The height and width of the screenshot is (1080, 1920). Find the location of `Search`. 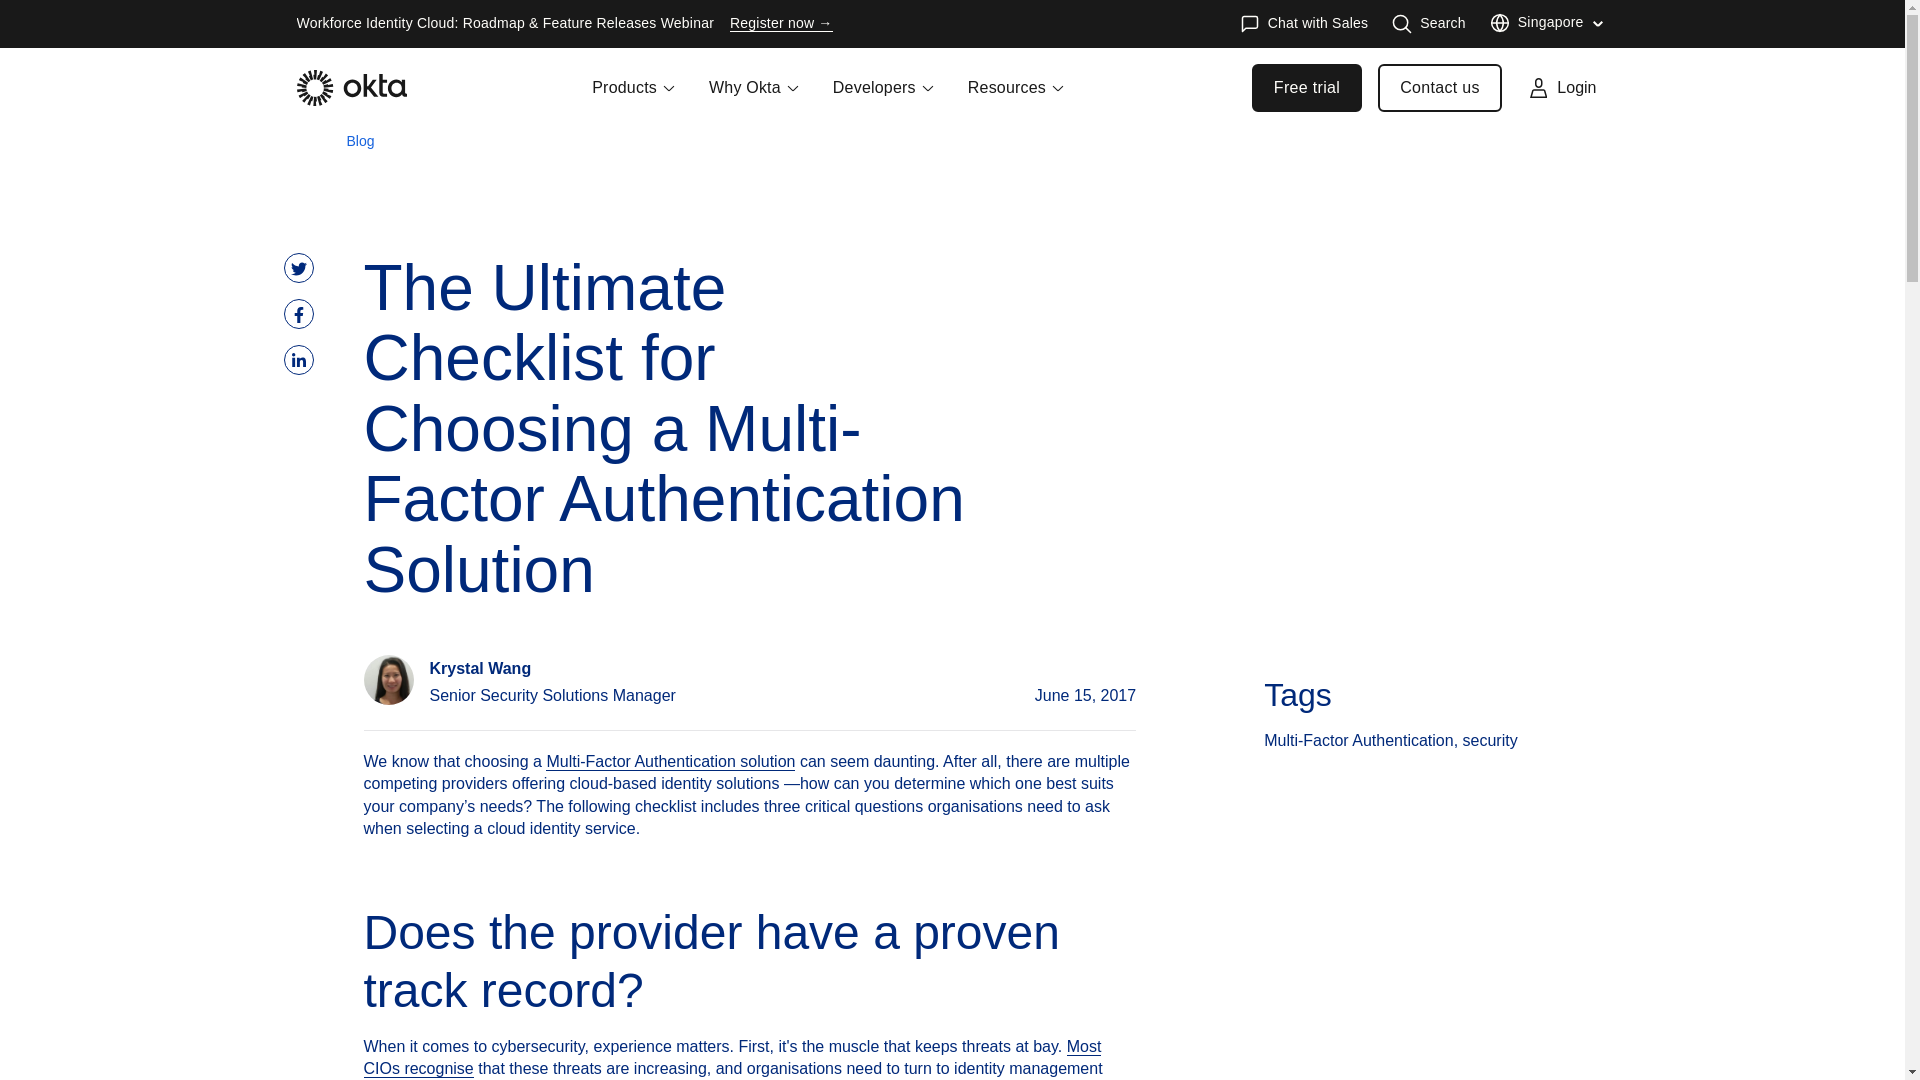

Search is located at coordinates (1429, 24).